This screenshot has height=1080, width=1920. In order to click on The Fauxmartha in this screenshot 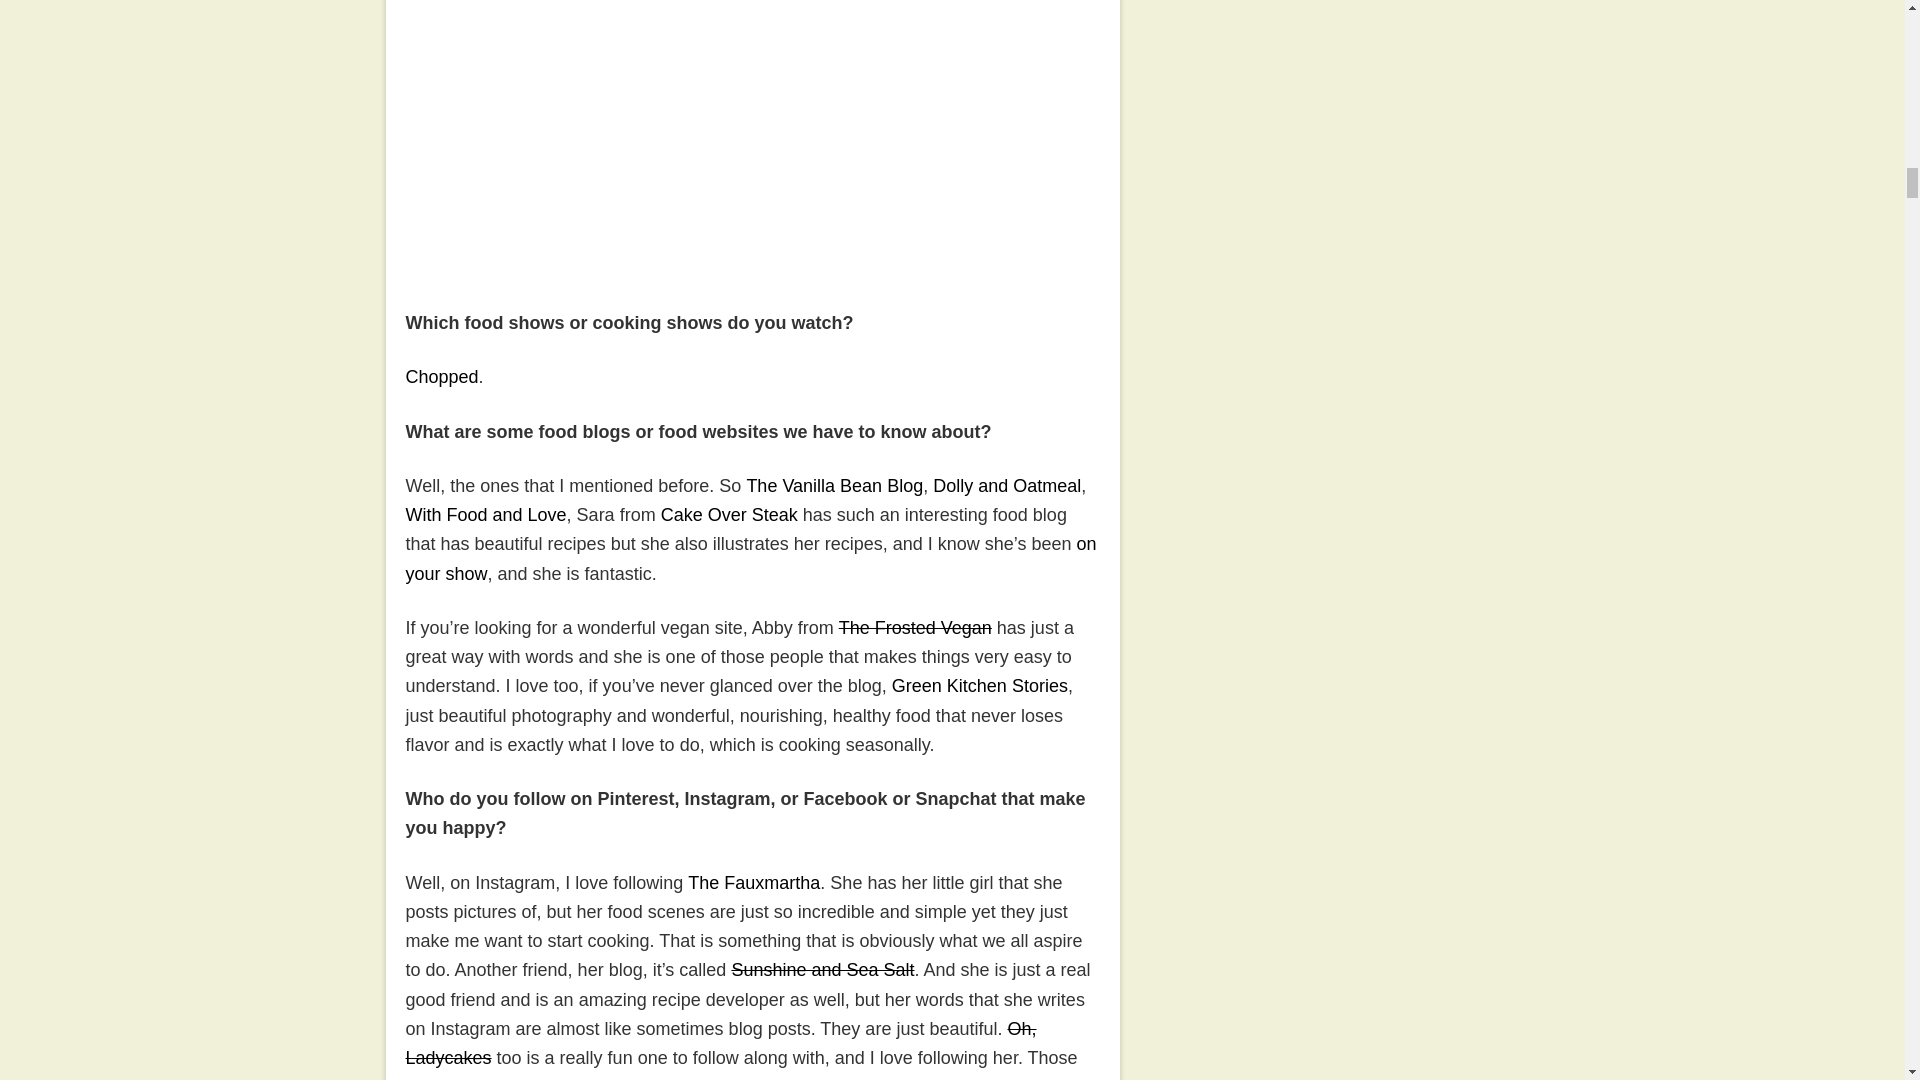, I will do `click(753, 882)`.